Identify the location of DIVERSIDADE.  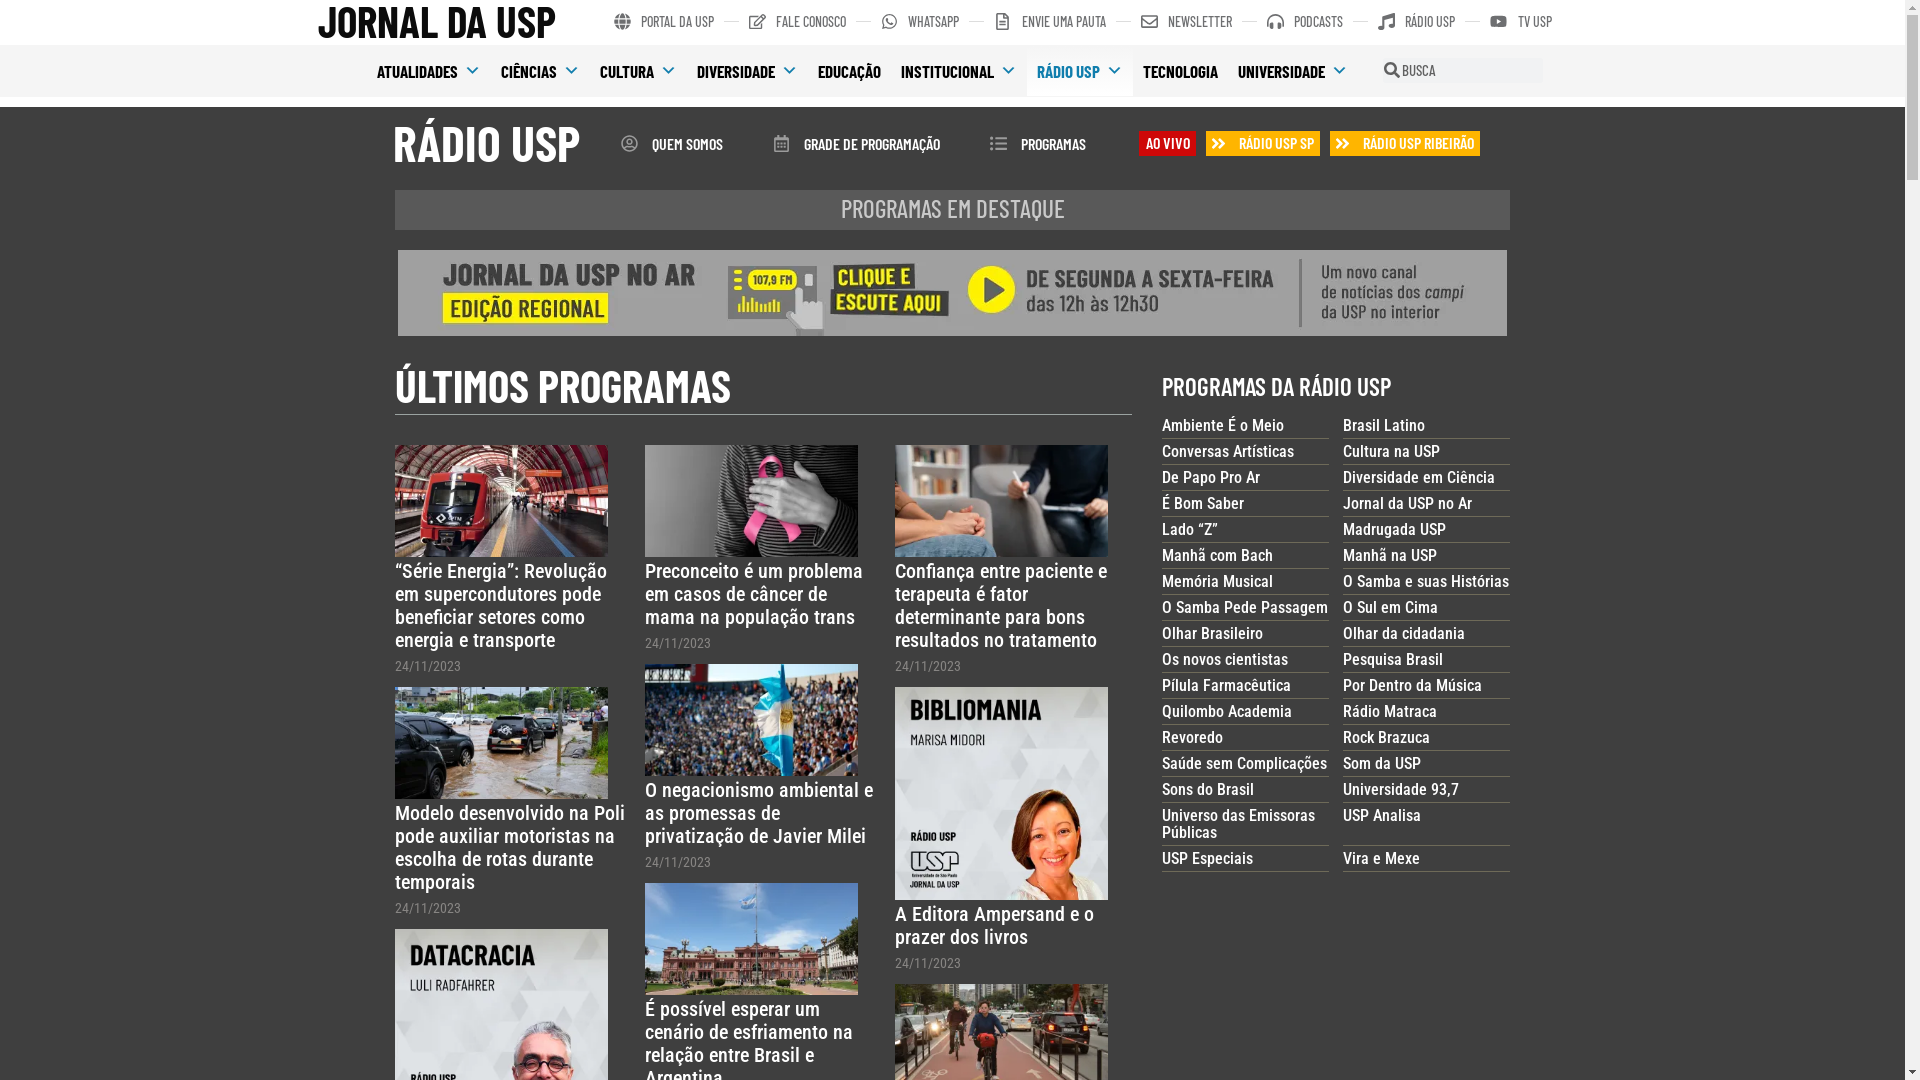
(748, 71).